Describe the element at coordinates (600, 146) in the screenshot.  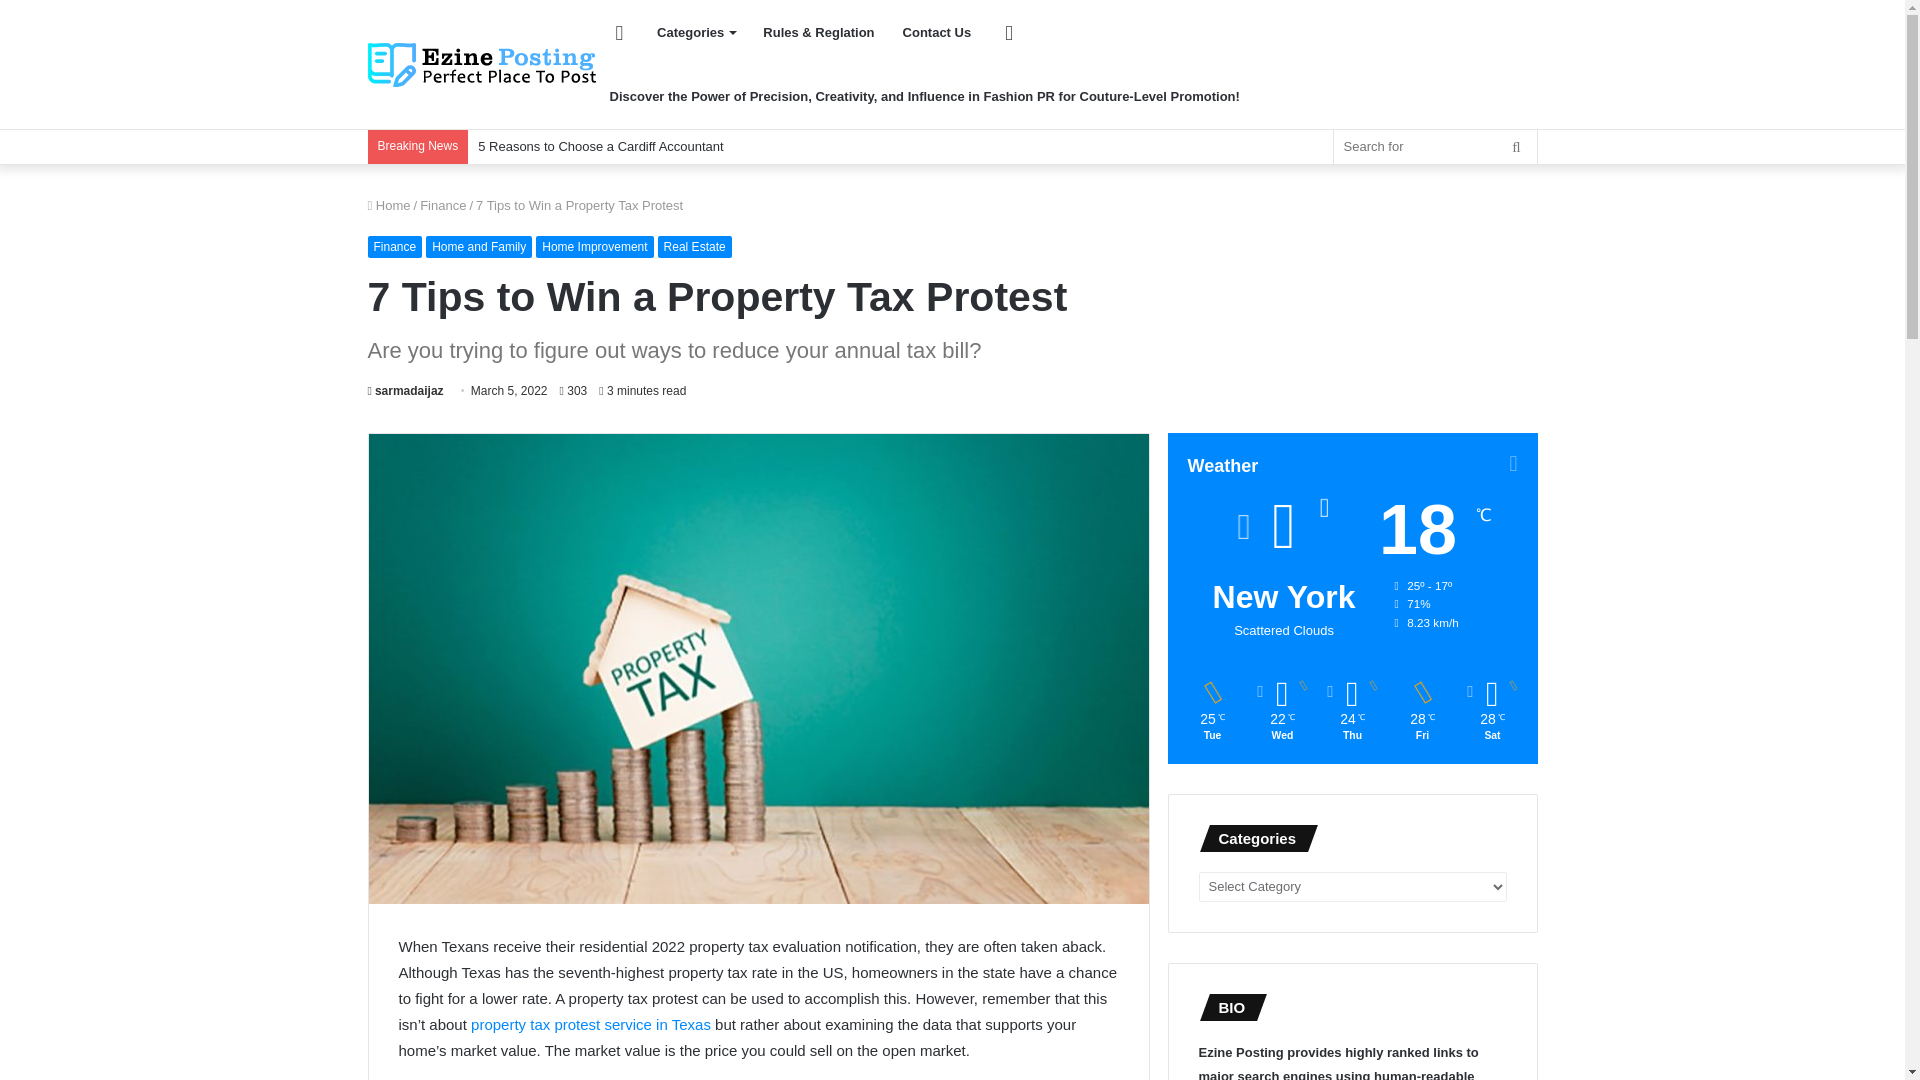
I see `5 Reasons to Choose a Cardiff Accountant` at that location.